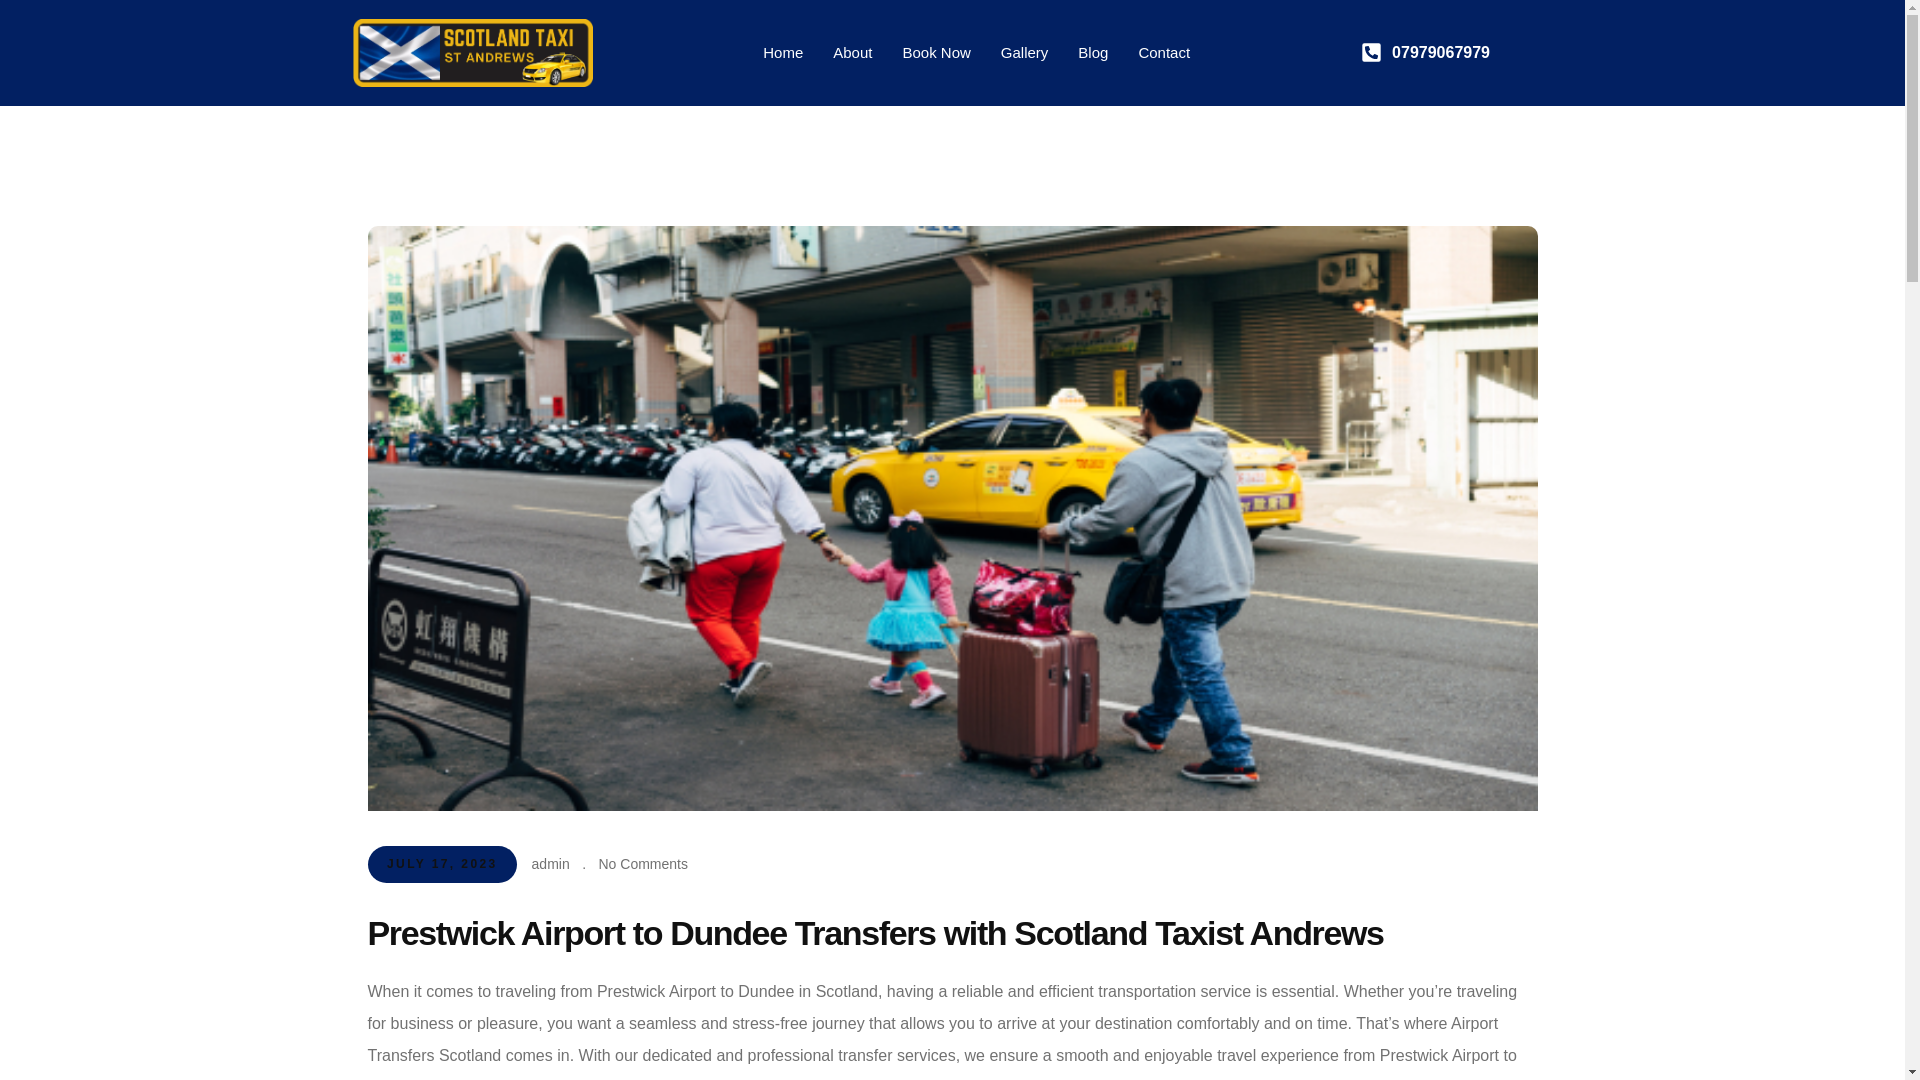  What do you see at coordinates (550, 864) in the screenshot?
I see `admin` at bounding box center [550, 864].